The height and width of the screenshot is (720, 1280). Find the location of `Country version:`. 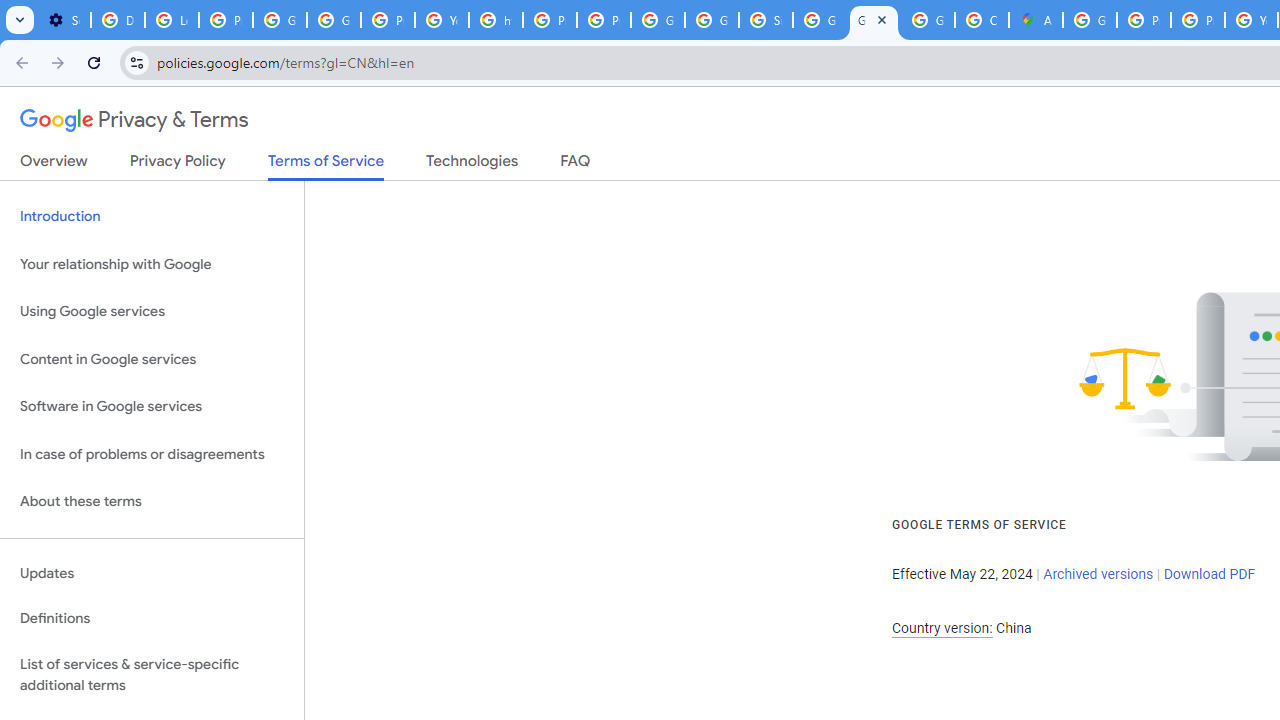

Country version: is located at coordinates (942, 628).